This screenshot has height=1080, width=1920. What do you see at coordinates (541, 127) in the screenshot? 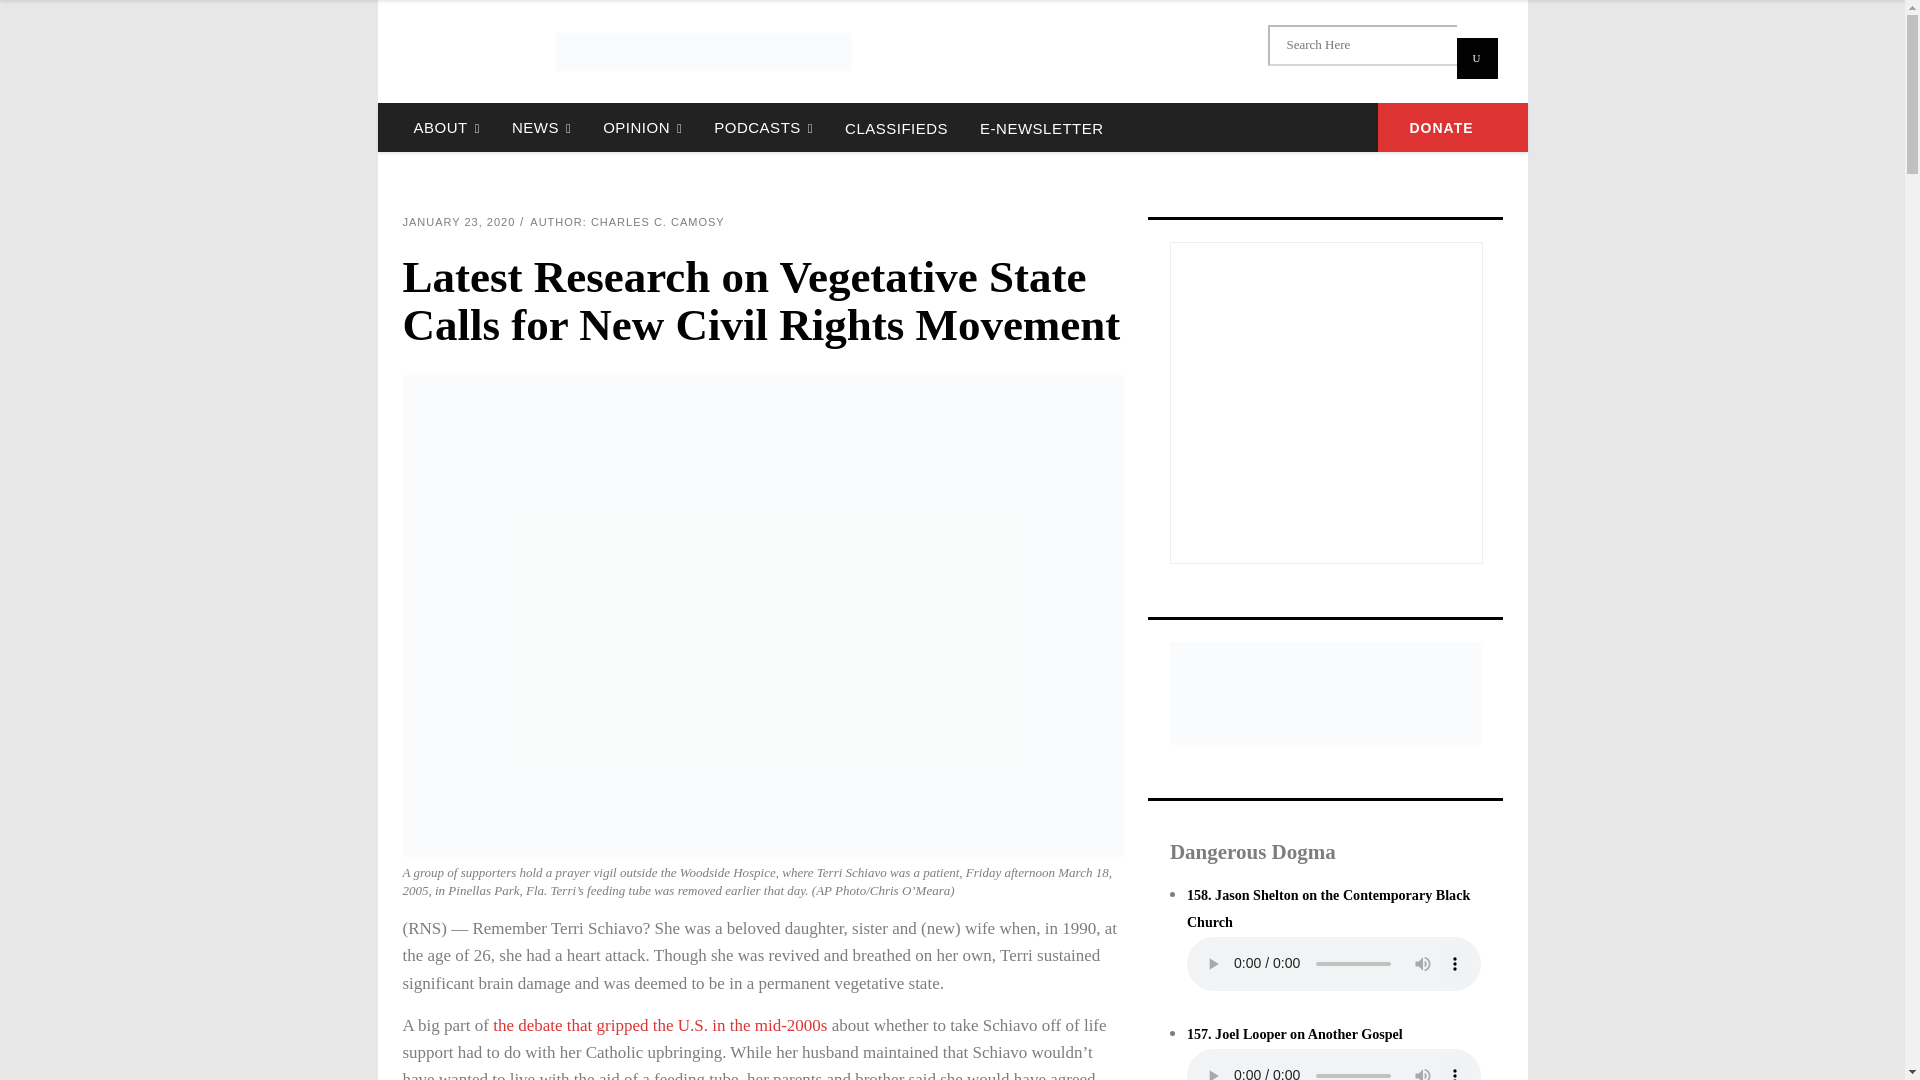
I see `NEWS` at bounding box center [541, 127].